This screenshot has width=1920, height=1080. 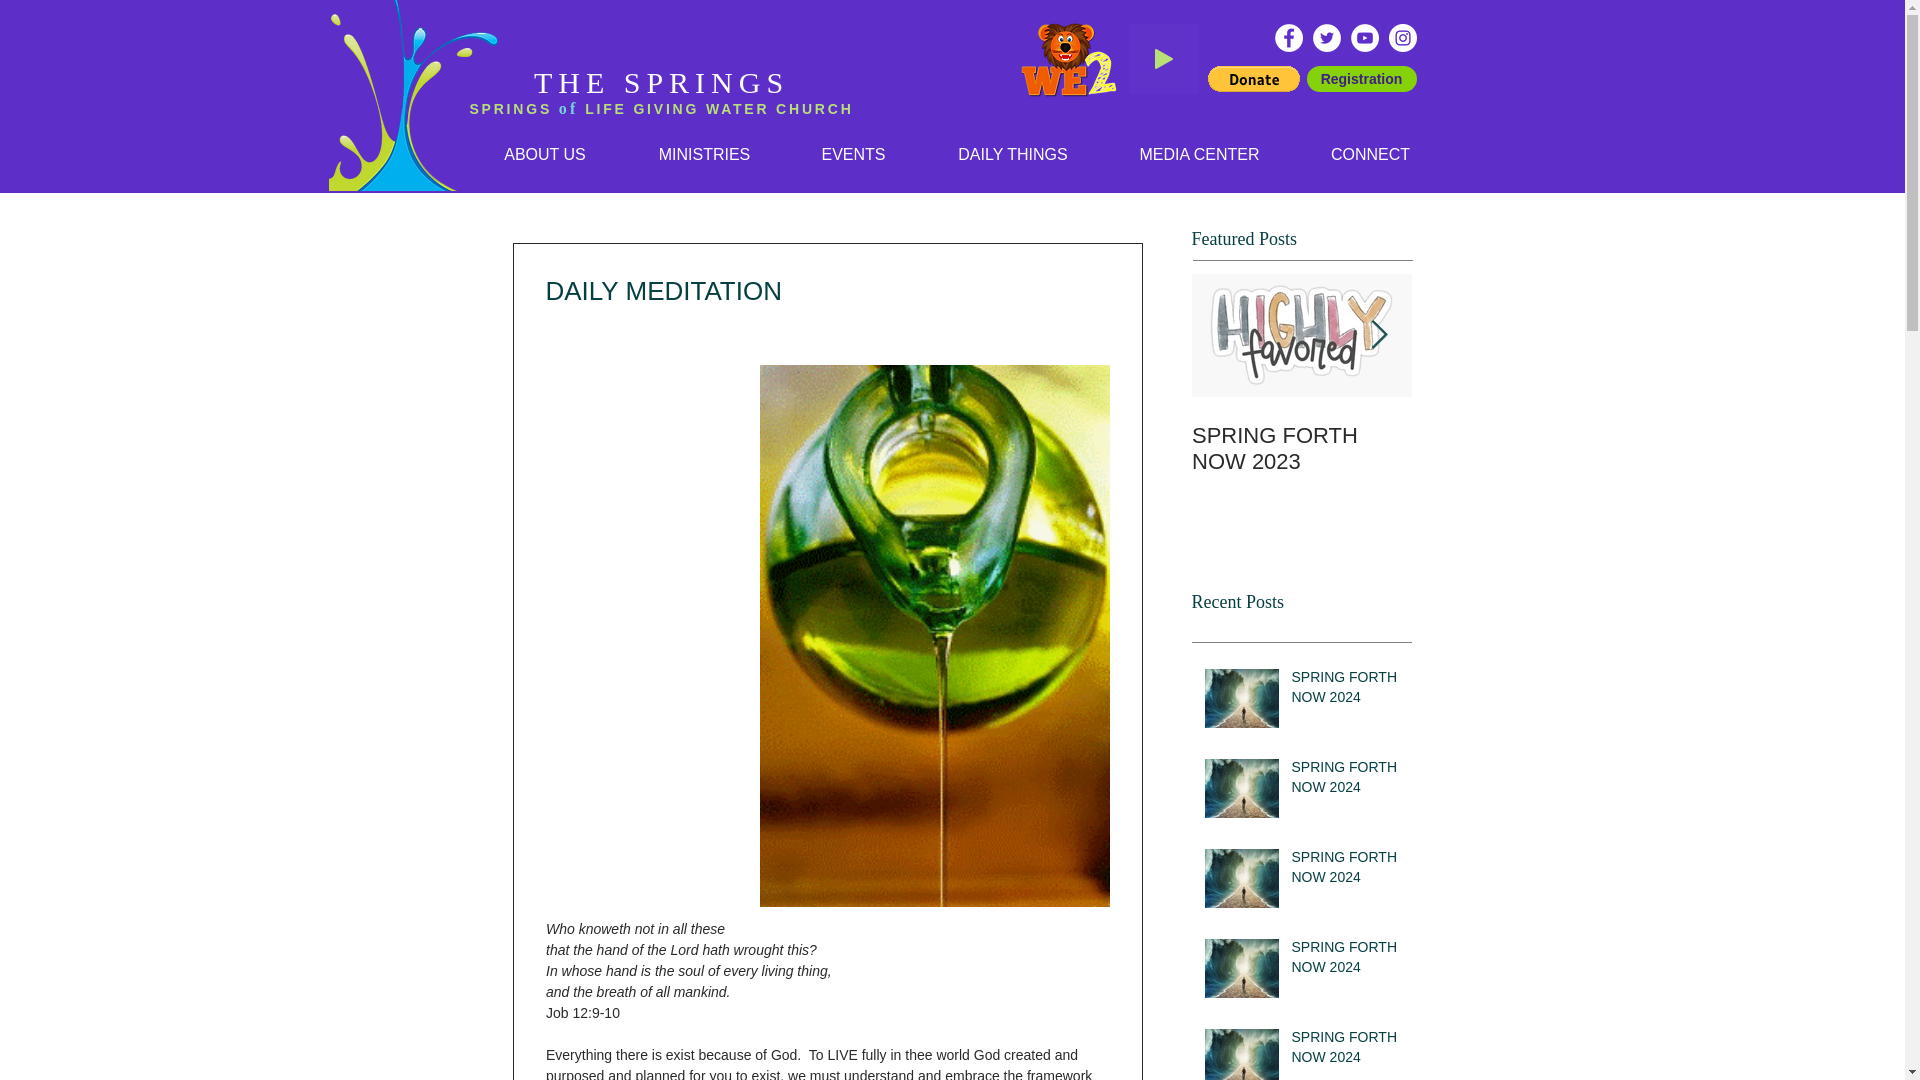 I want to click on SPRING FORTH NOW 2024, so click(x=1346, y=691).